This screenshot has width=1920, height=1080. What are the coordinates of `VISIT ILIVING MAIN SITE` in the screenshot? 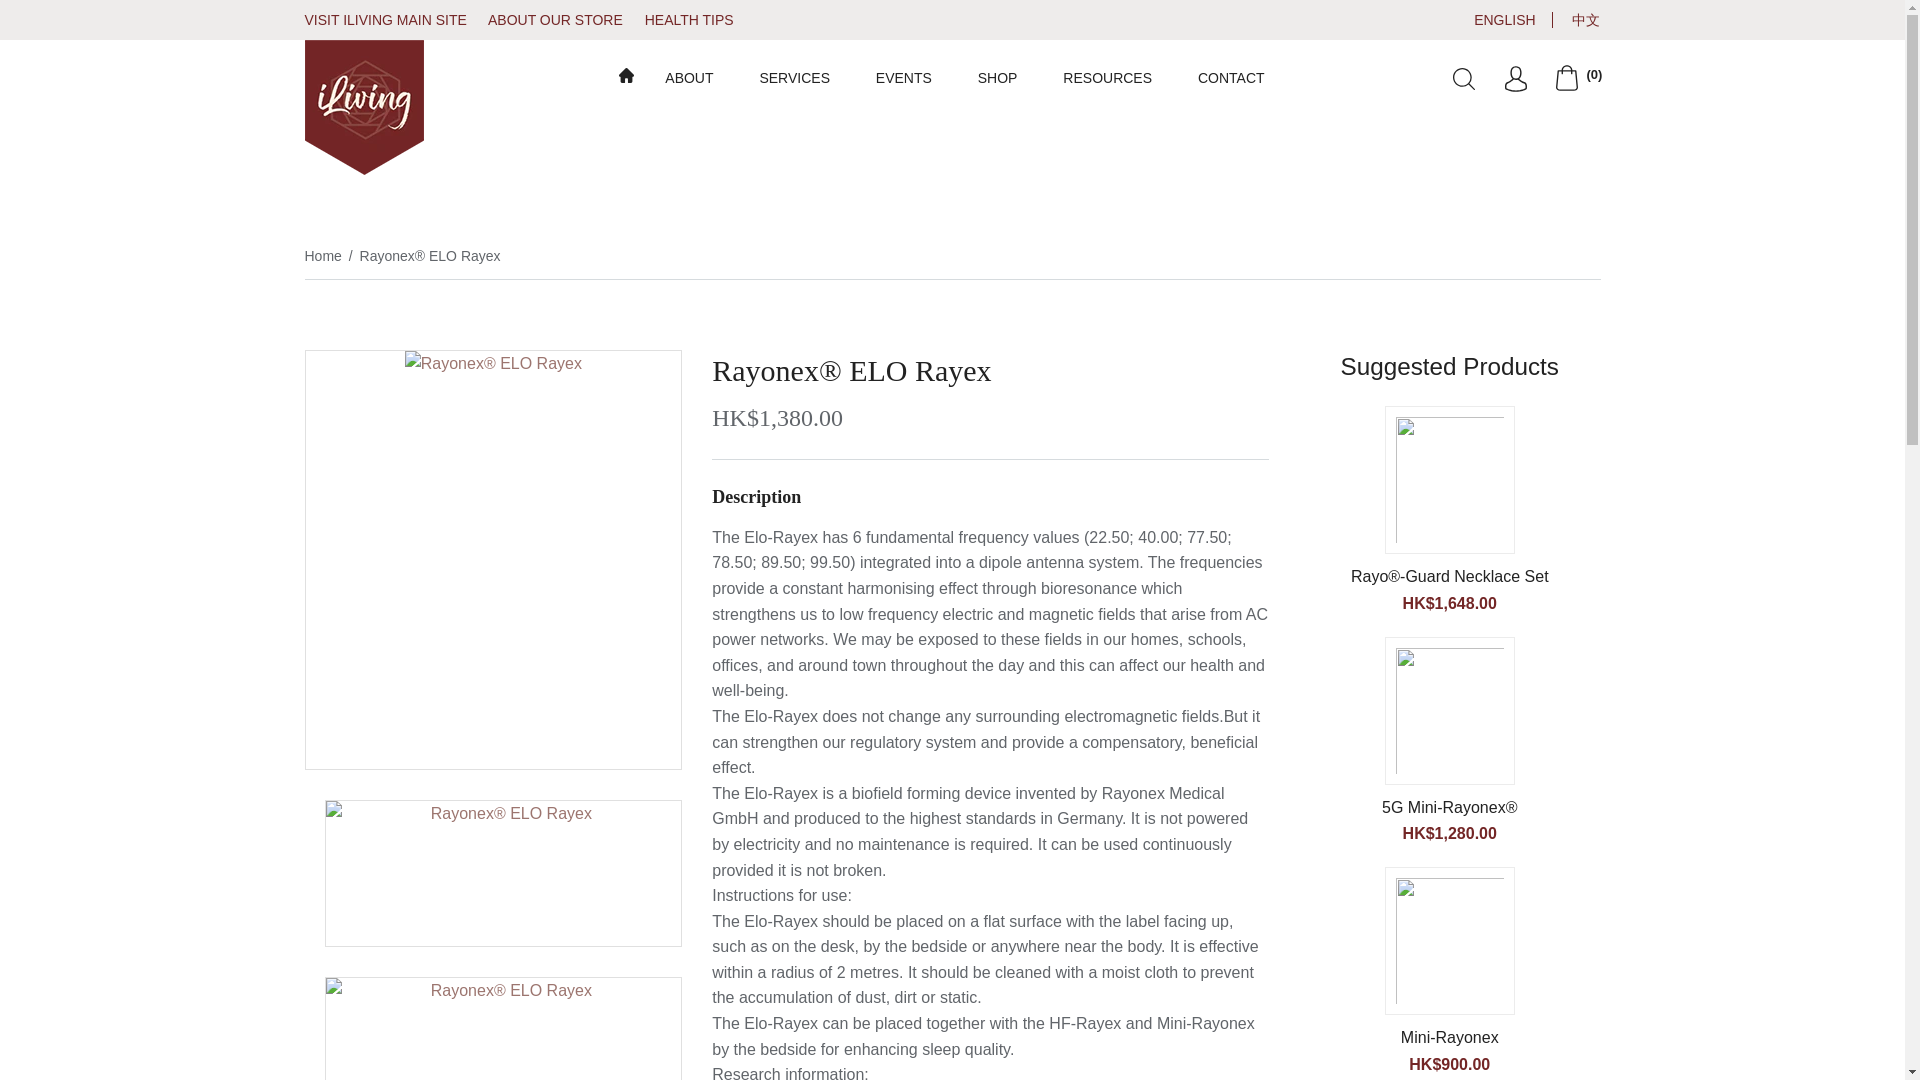 It's located at (393, 20).